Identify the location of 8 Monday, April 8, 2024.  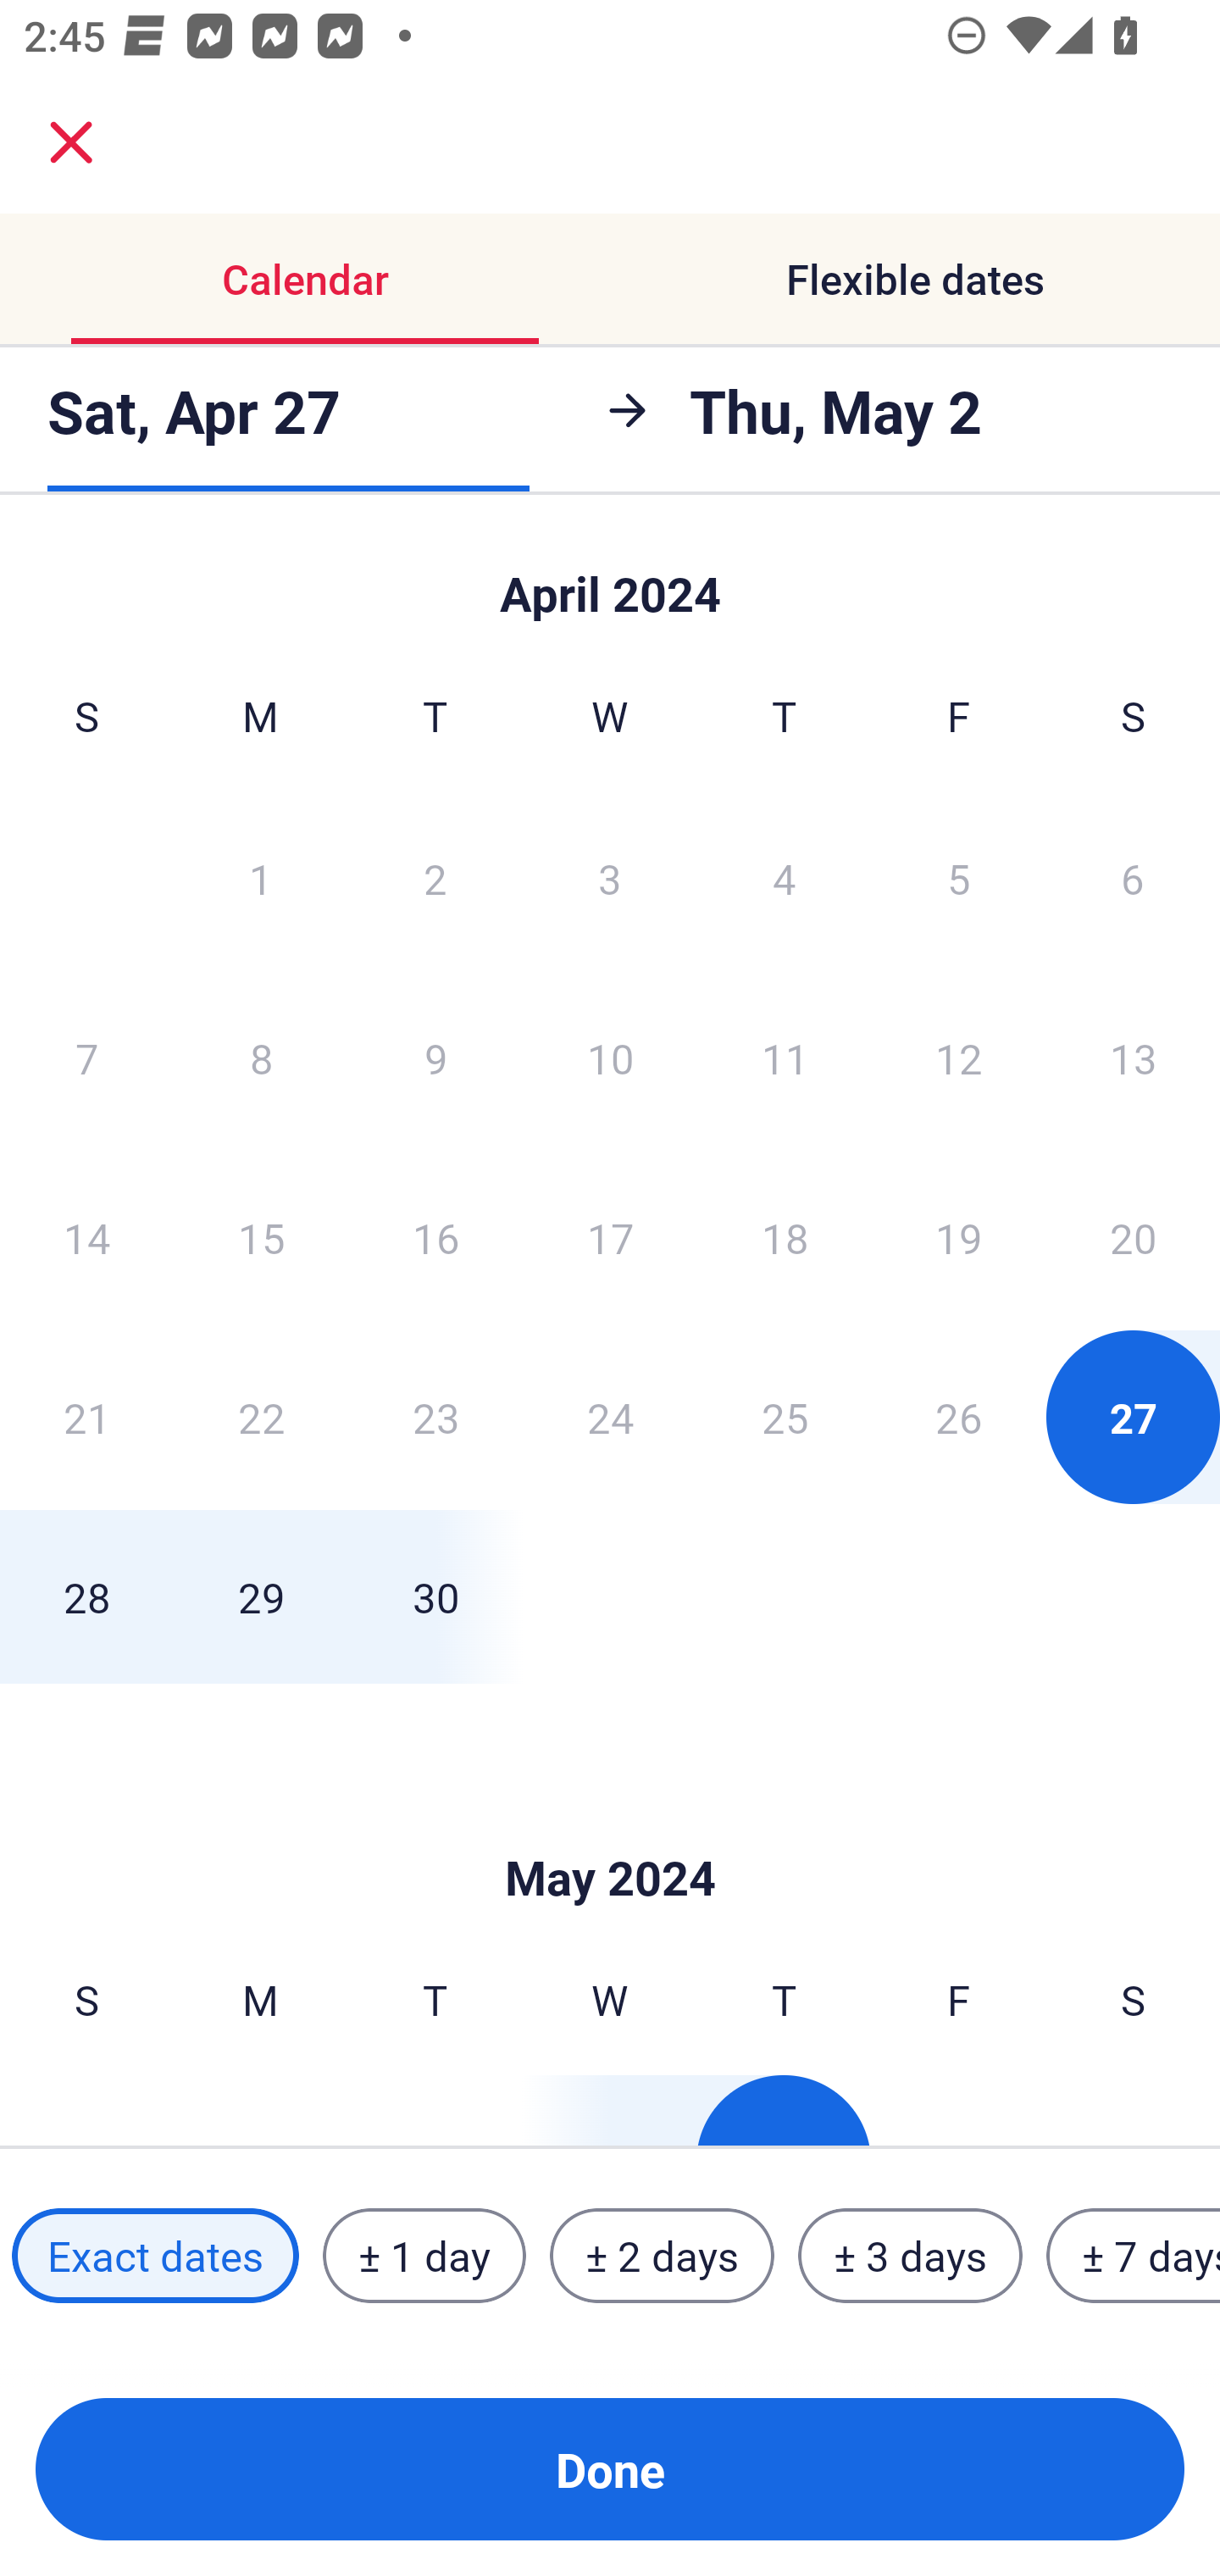
(261, 1058).